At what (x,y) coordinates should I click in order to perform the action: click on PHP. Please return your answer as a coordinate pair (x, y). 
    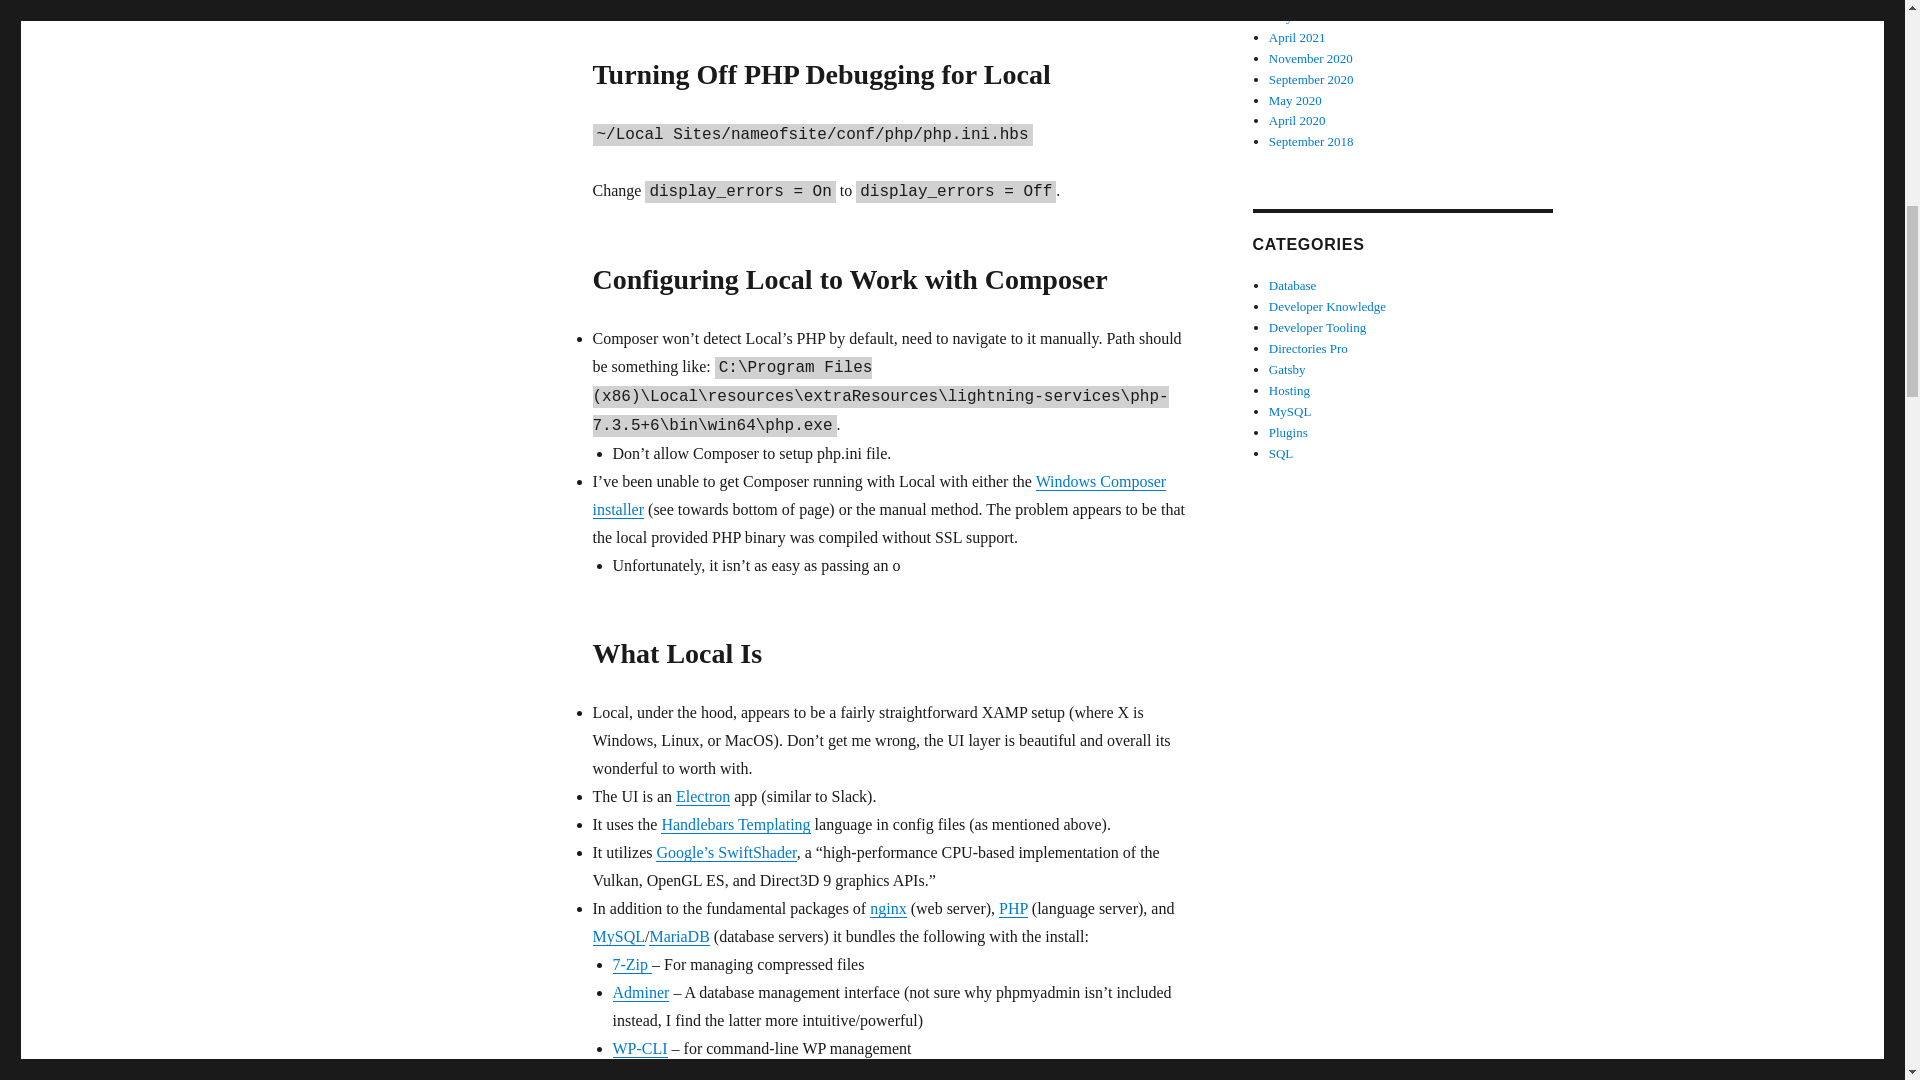
    Looking at the image, I should click on (1012, 908).